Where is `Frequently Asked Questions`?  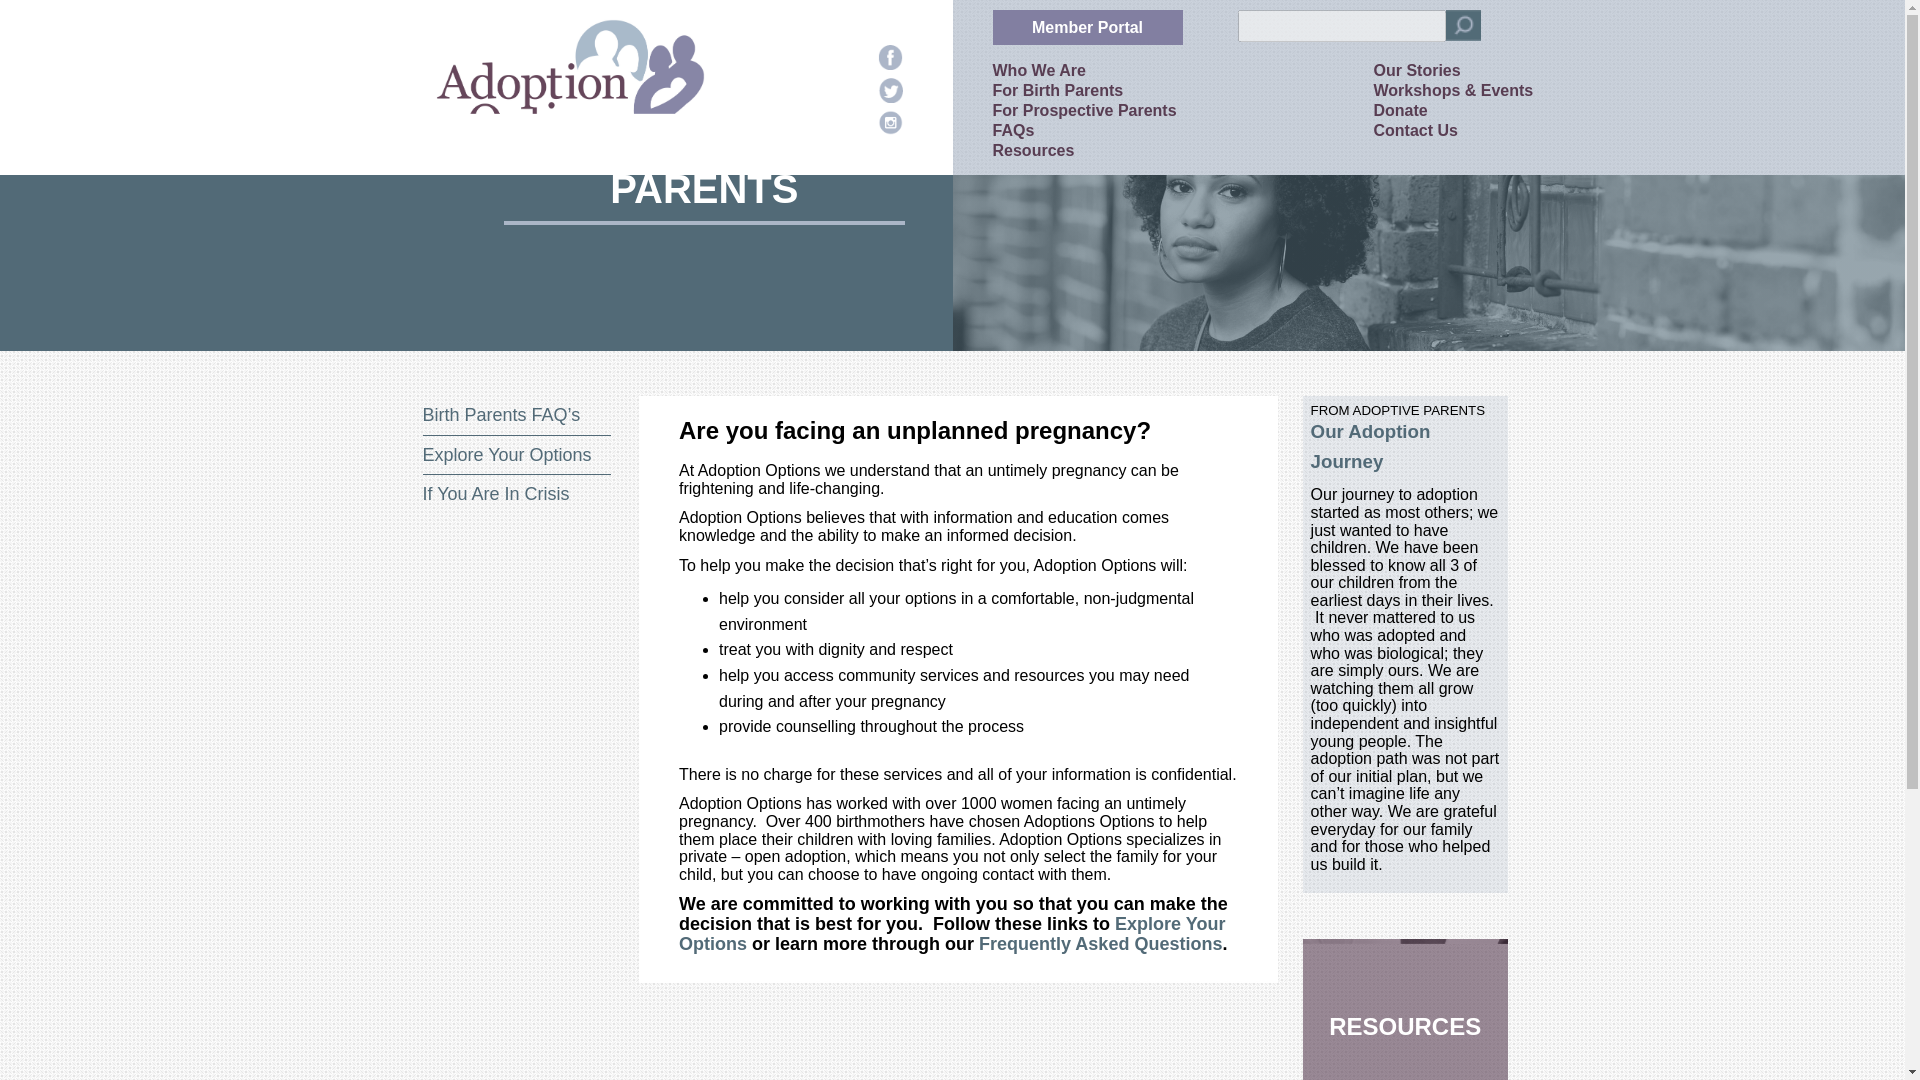
Frequently Asked Questions is located at coordinates (1100, 944).